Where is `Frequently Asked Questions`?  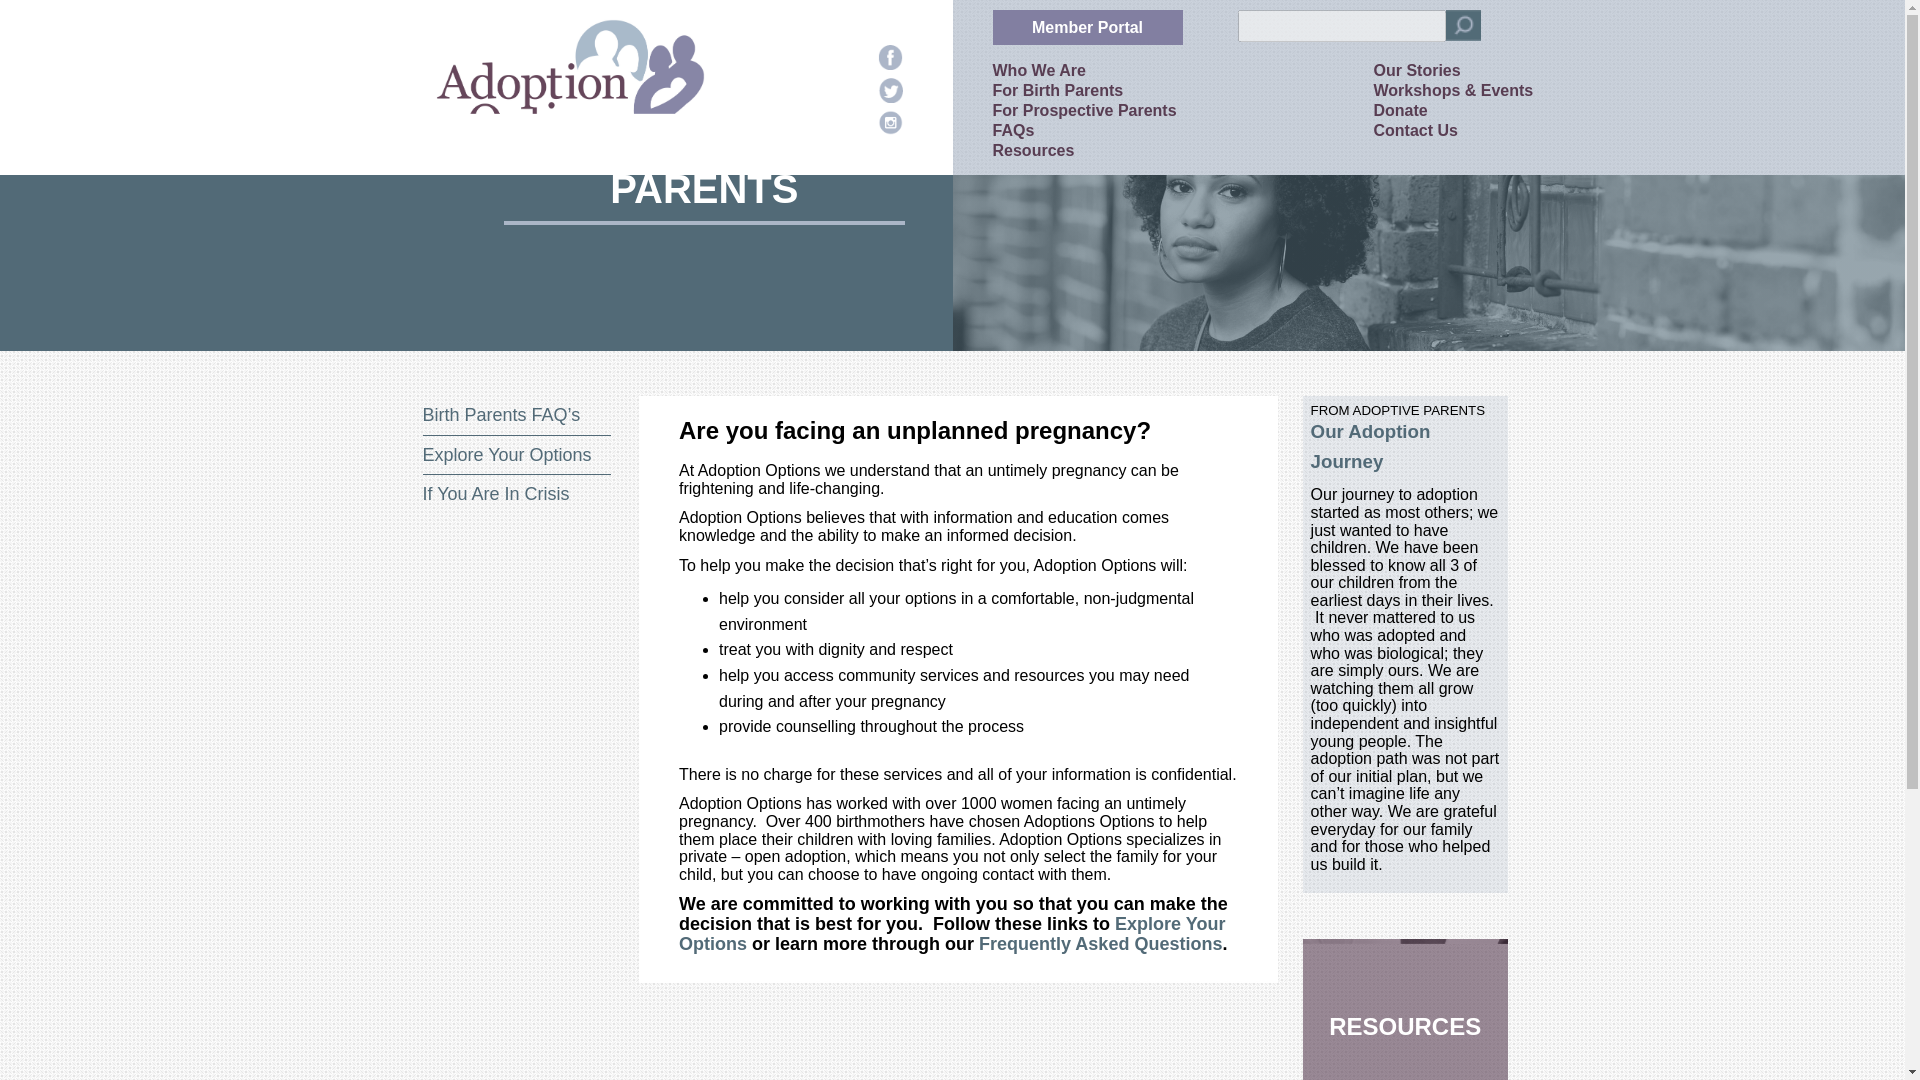
Frequently Asked Questions is located at coordinates (1100, 944).